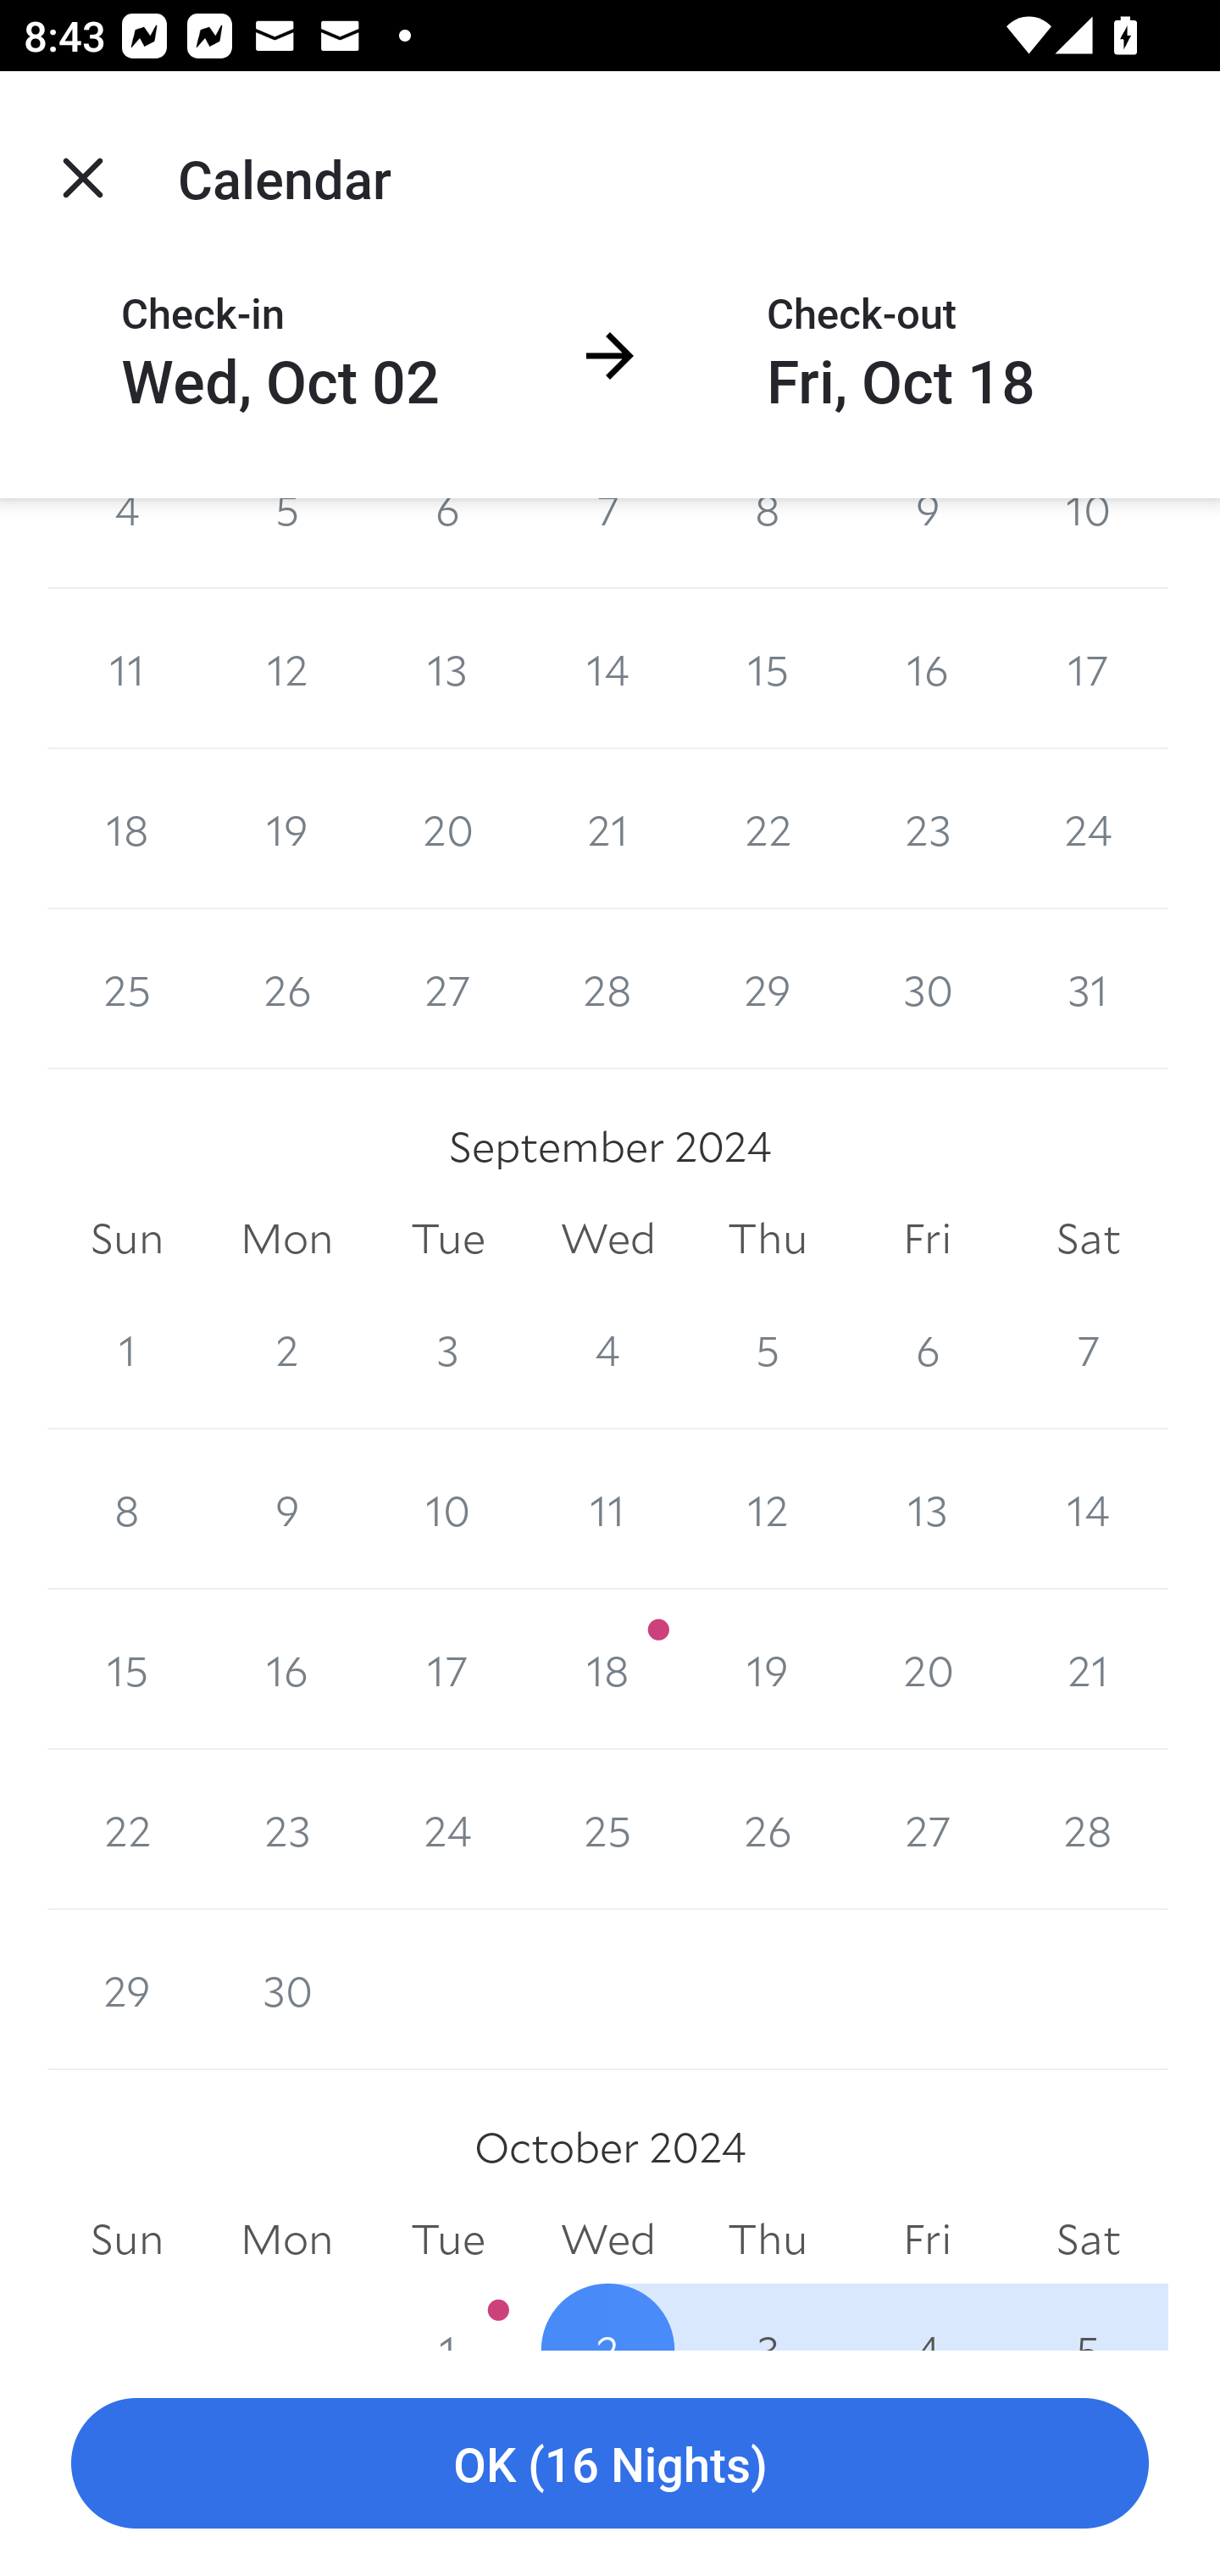 This screenshot has height=2576, width=1220. I want to click on 12 12 September 2024, so click(768, 1509).